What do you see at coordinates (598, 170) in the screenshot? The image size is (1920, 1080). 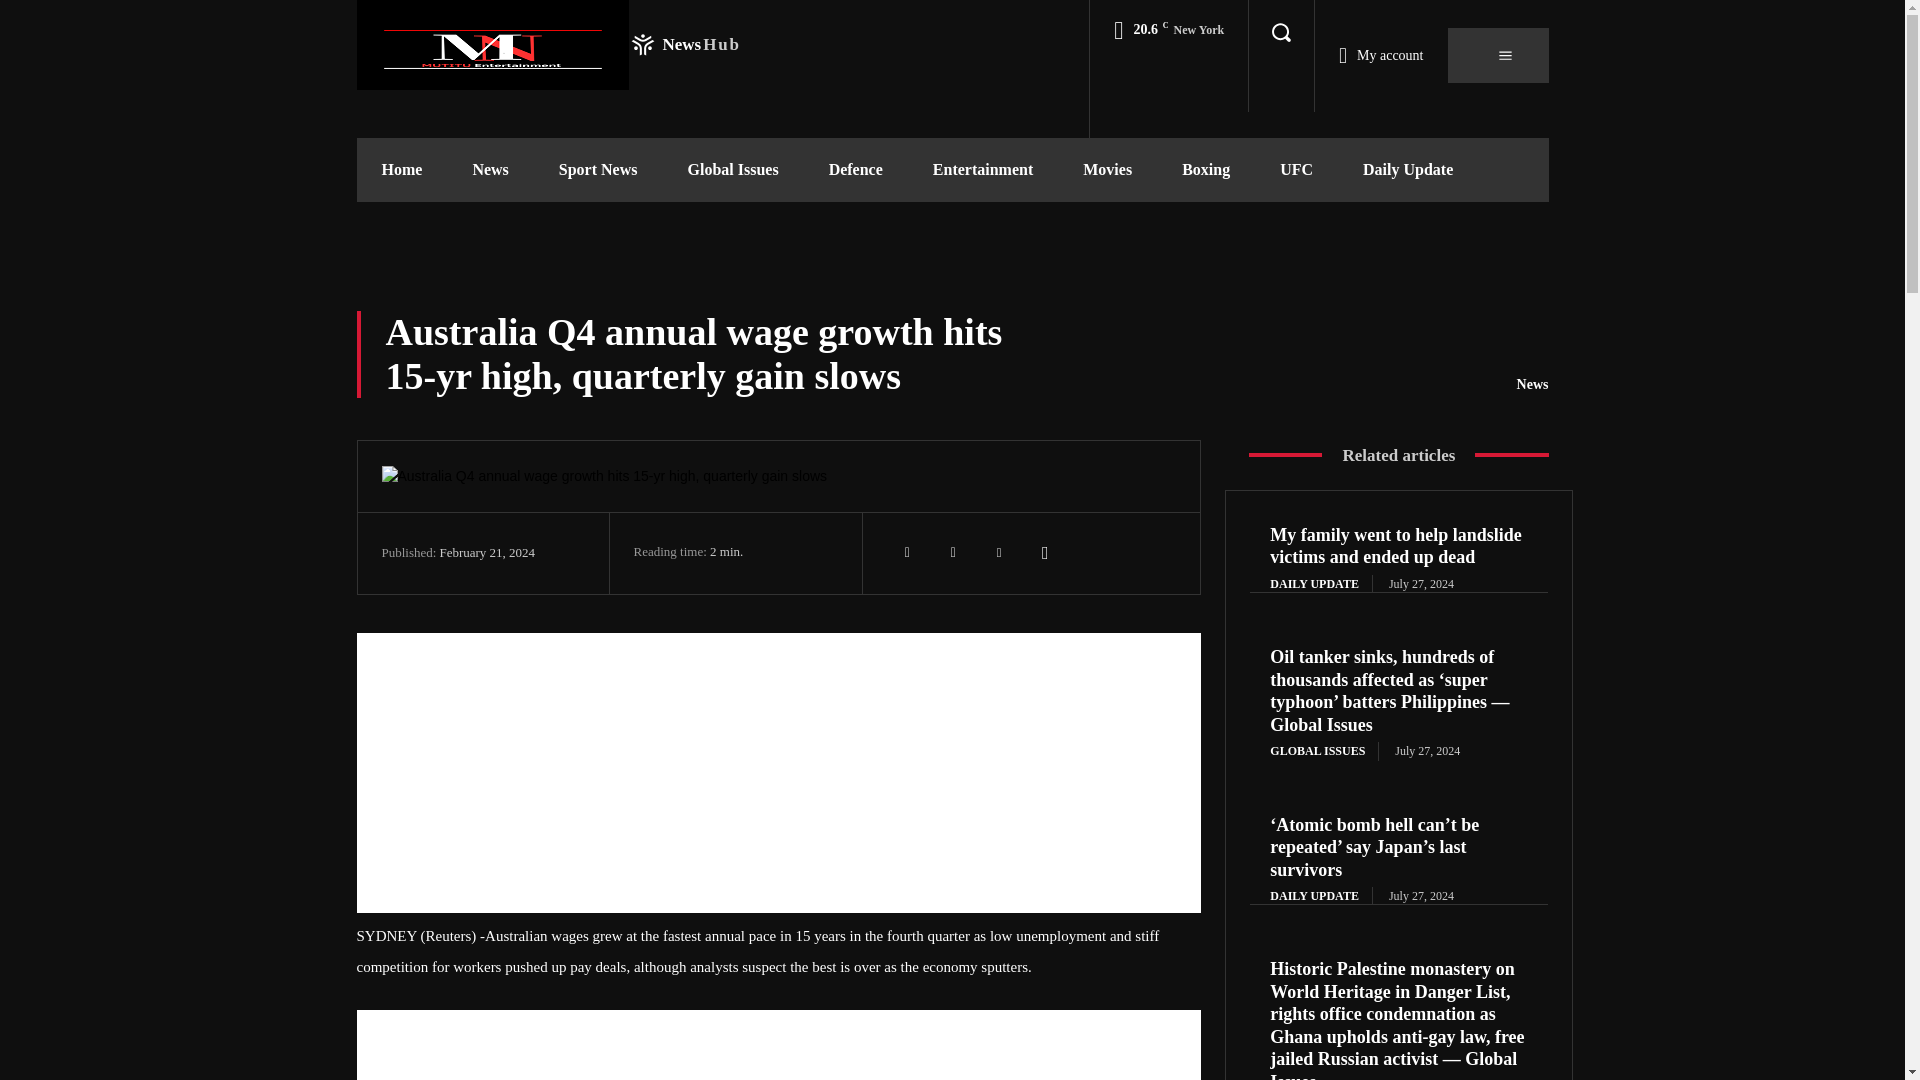 I see `Sport News` at bounding box center [598, 170].